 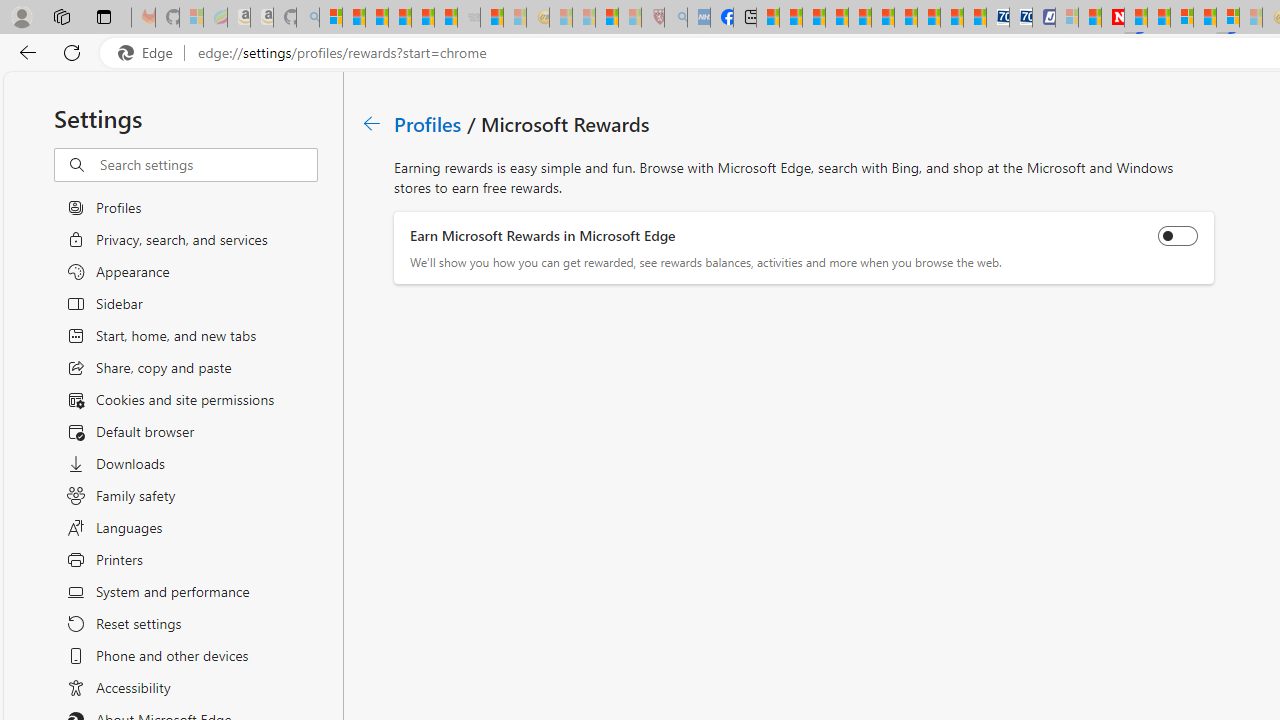 What do you see at coordinates (422, 18) in the screenshot?
I see `New Report Confirms 2023 Was Record Hot | Watch` at bounding box center [422, 18].